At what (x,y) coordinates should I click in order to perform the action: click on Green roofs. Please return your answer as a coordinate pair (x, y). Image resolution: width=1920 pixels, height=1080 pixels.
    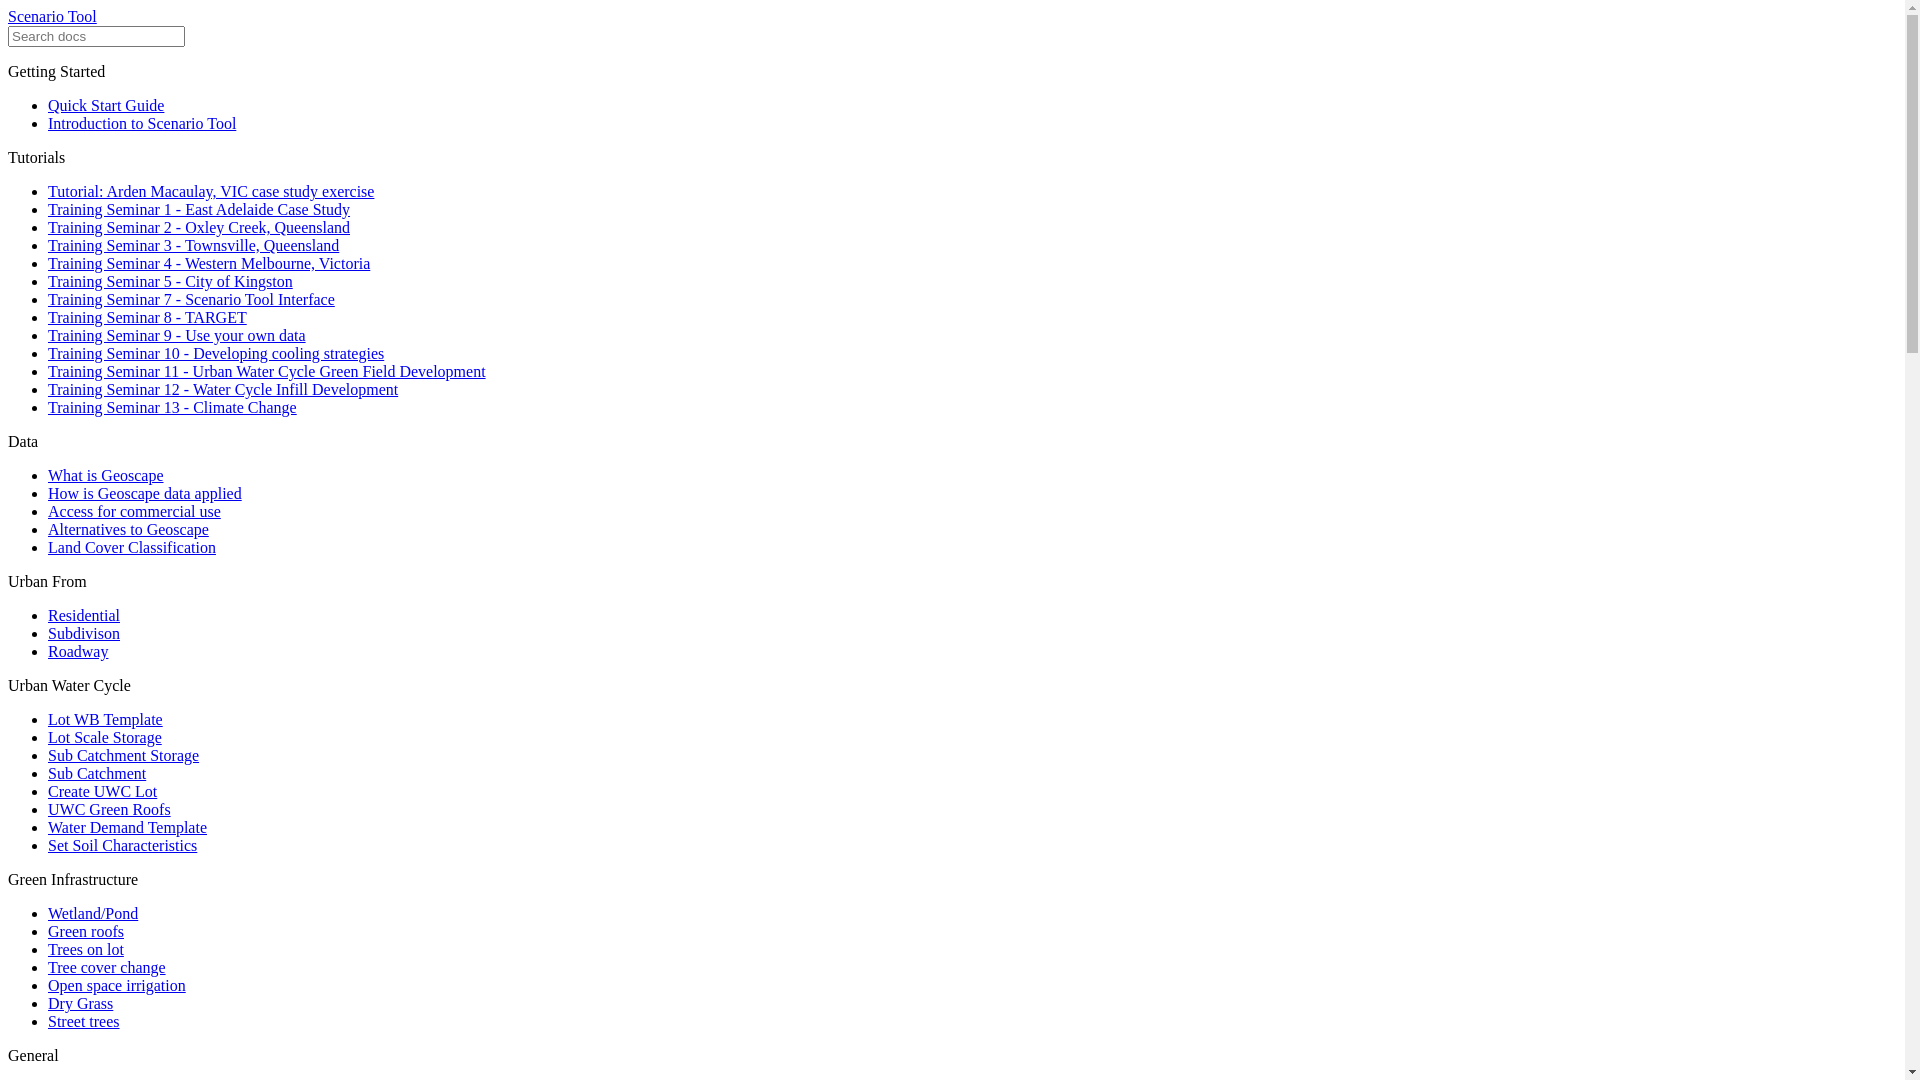
    Looking at the image, I should click on (86, 932).